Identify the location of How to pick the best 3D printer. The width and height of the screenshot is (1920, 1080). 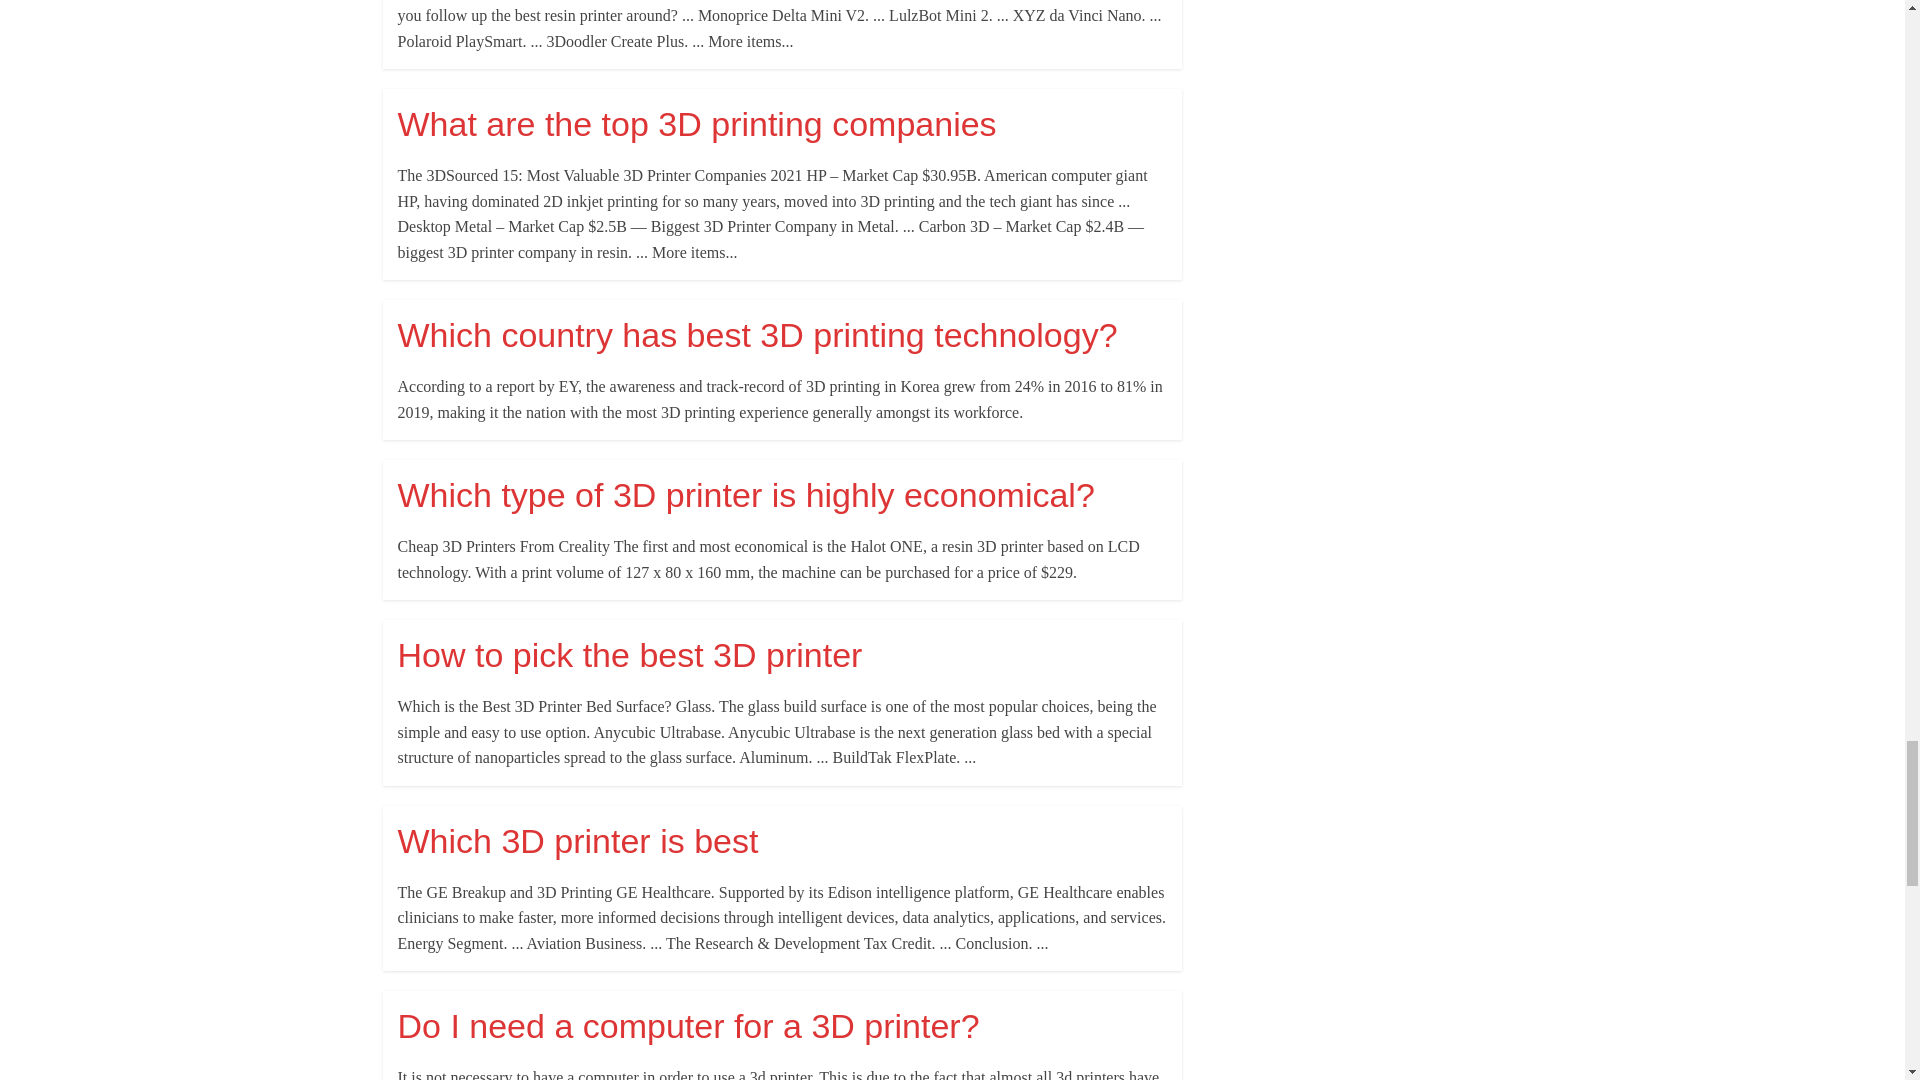
(630, 654).